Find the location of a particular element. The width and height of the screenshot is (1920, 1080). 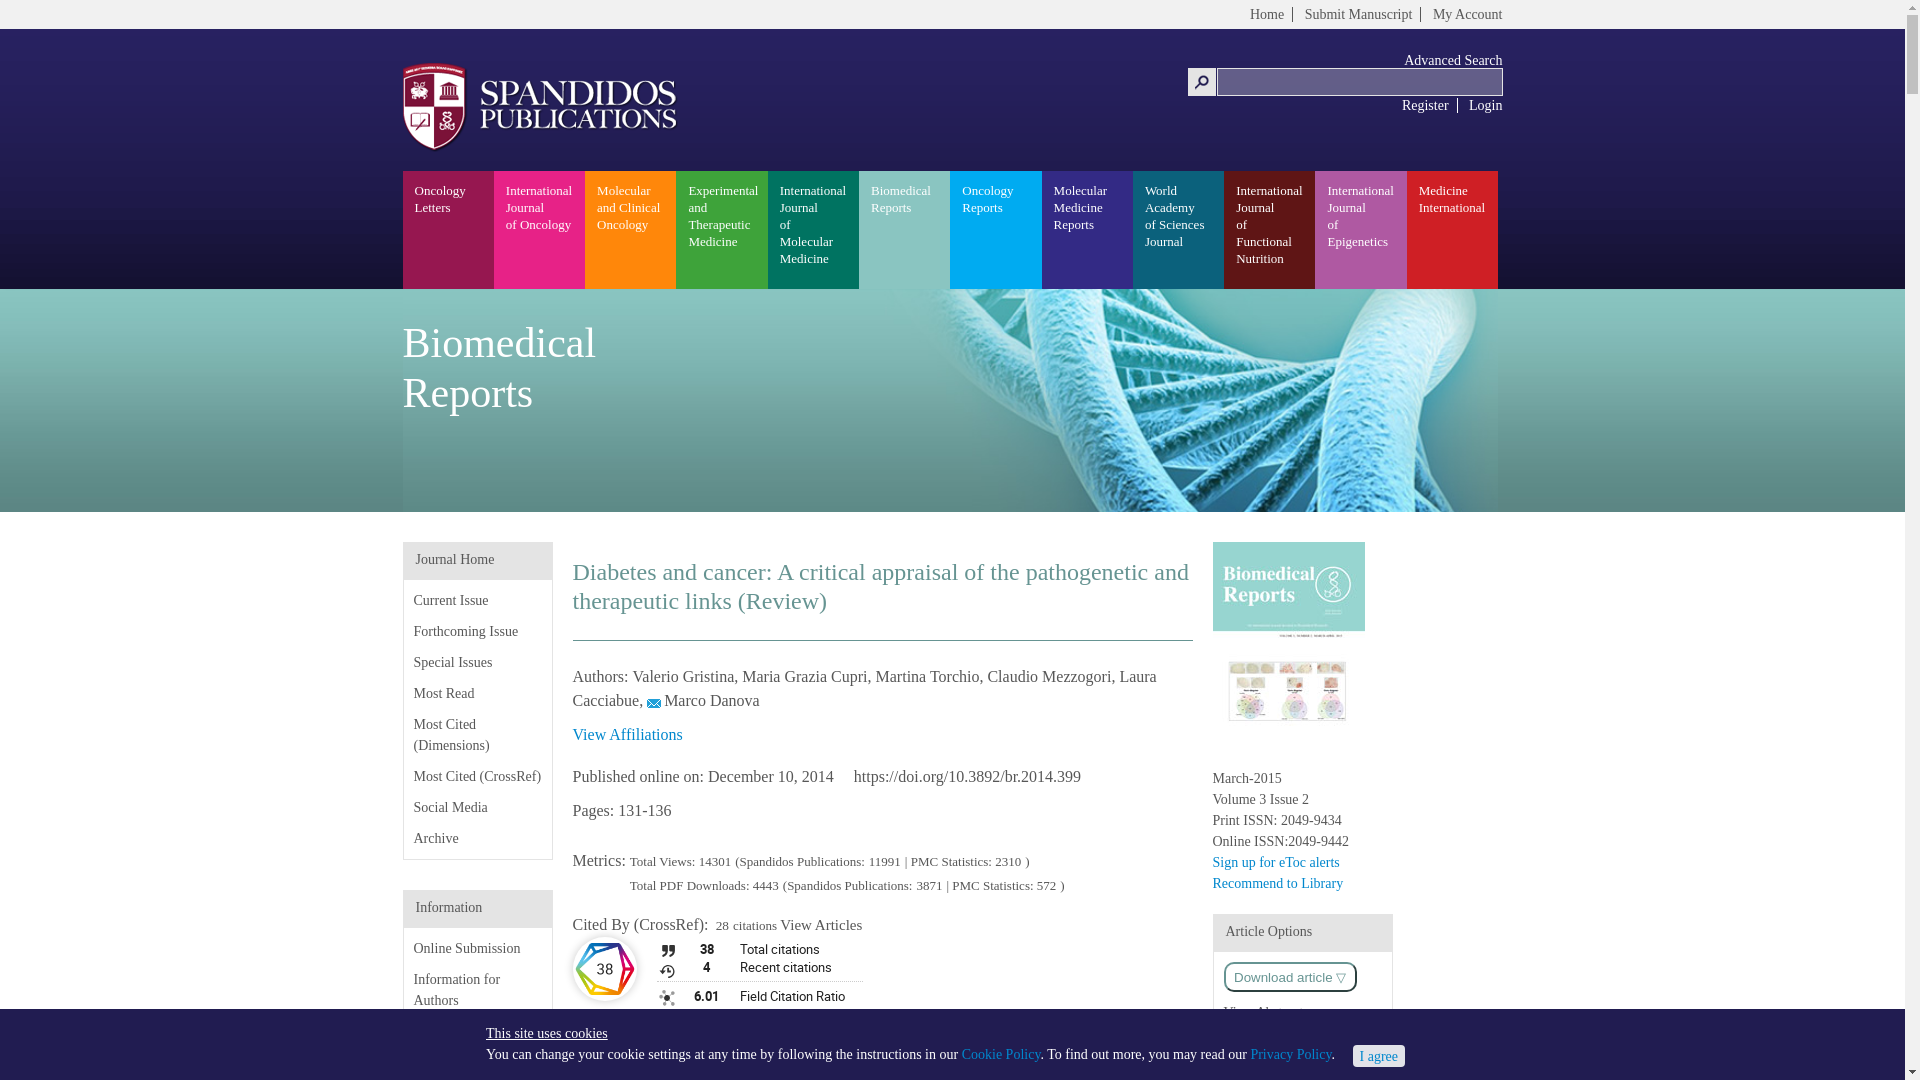

Archive is located at coordinates (436, 838).